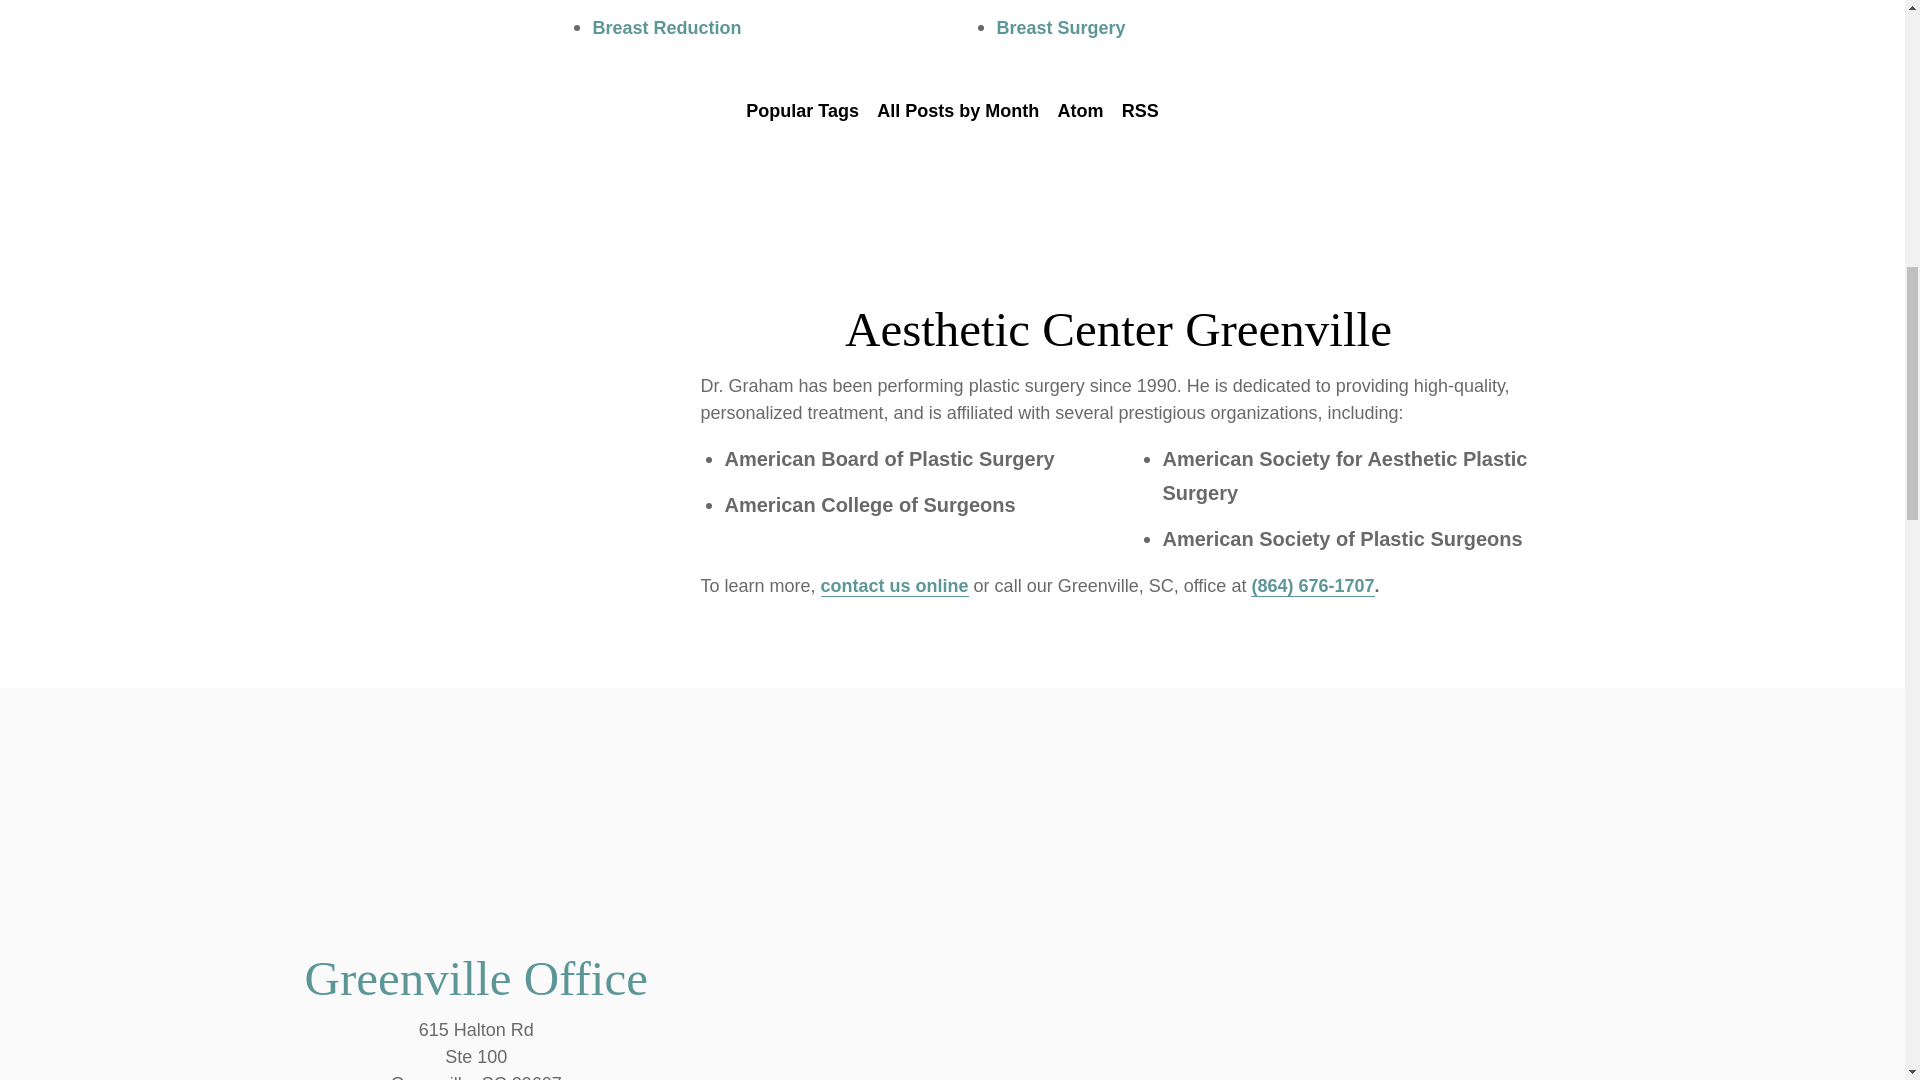 Image resolution: width=1920 pixels, height=1080 pixels. What do you see at coordinates (666, 28) in the screenshot?
I see `Breast Reduction` at bounding box center [666, 28].